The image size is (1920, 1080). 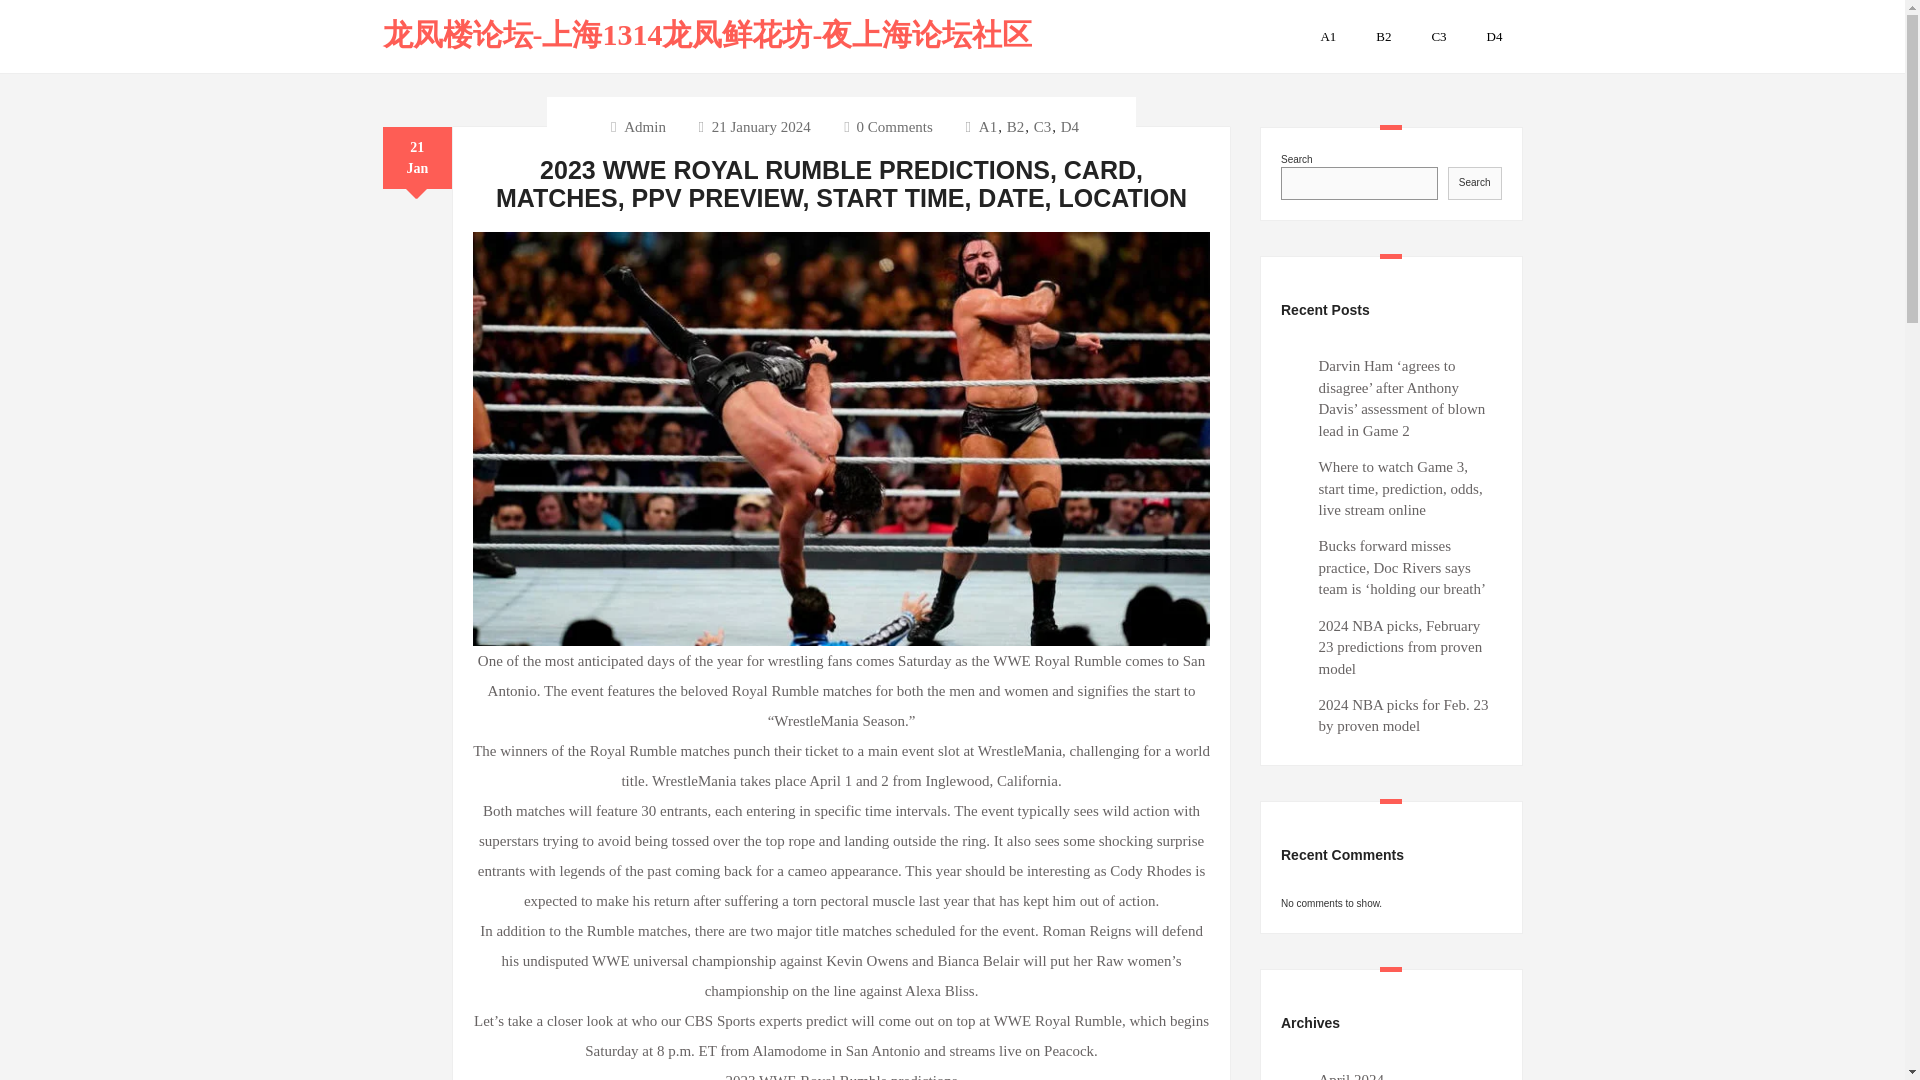 What do you see at coordinates (761, 126) in the screenshot?
I see `21 January 2024` at bounding box center [761, 126].